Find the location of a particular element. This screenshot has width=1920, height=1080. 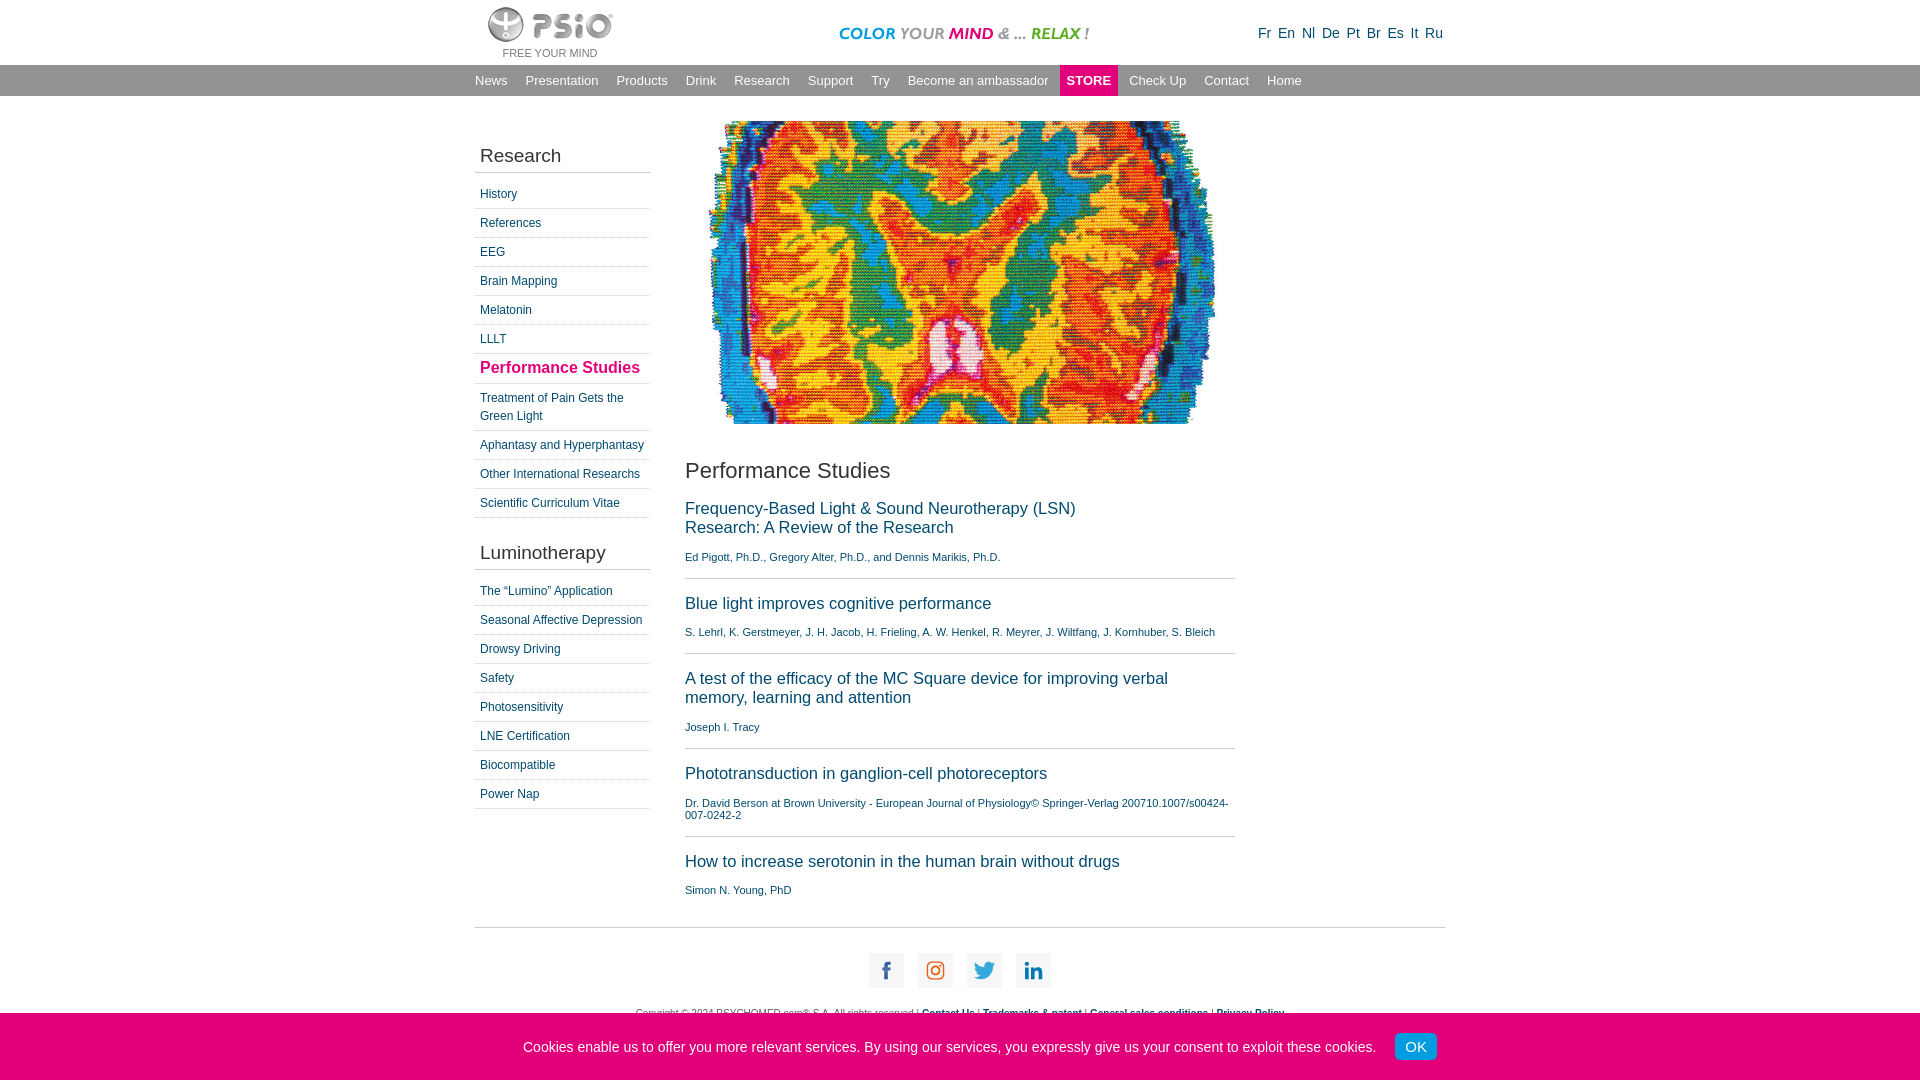

Check Up is located at coordinates (1157, 80).